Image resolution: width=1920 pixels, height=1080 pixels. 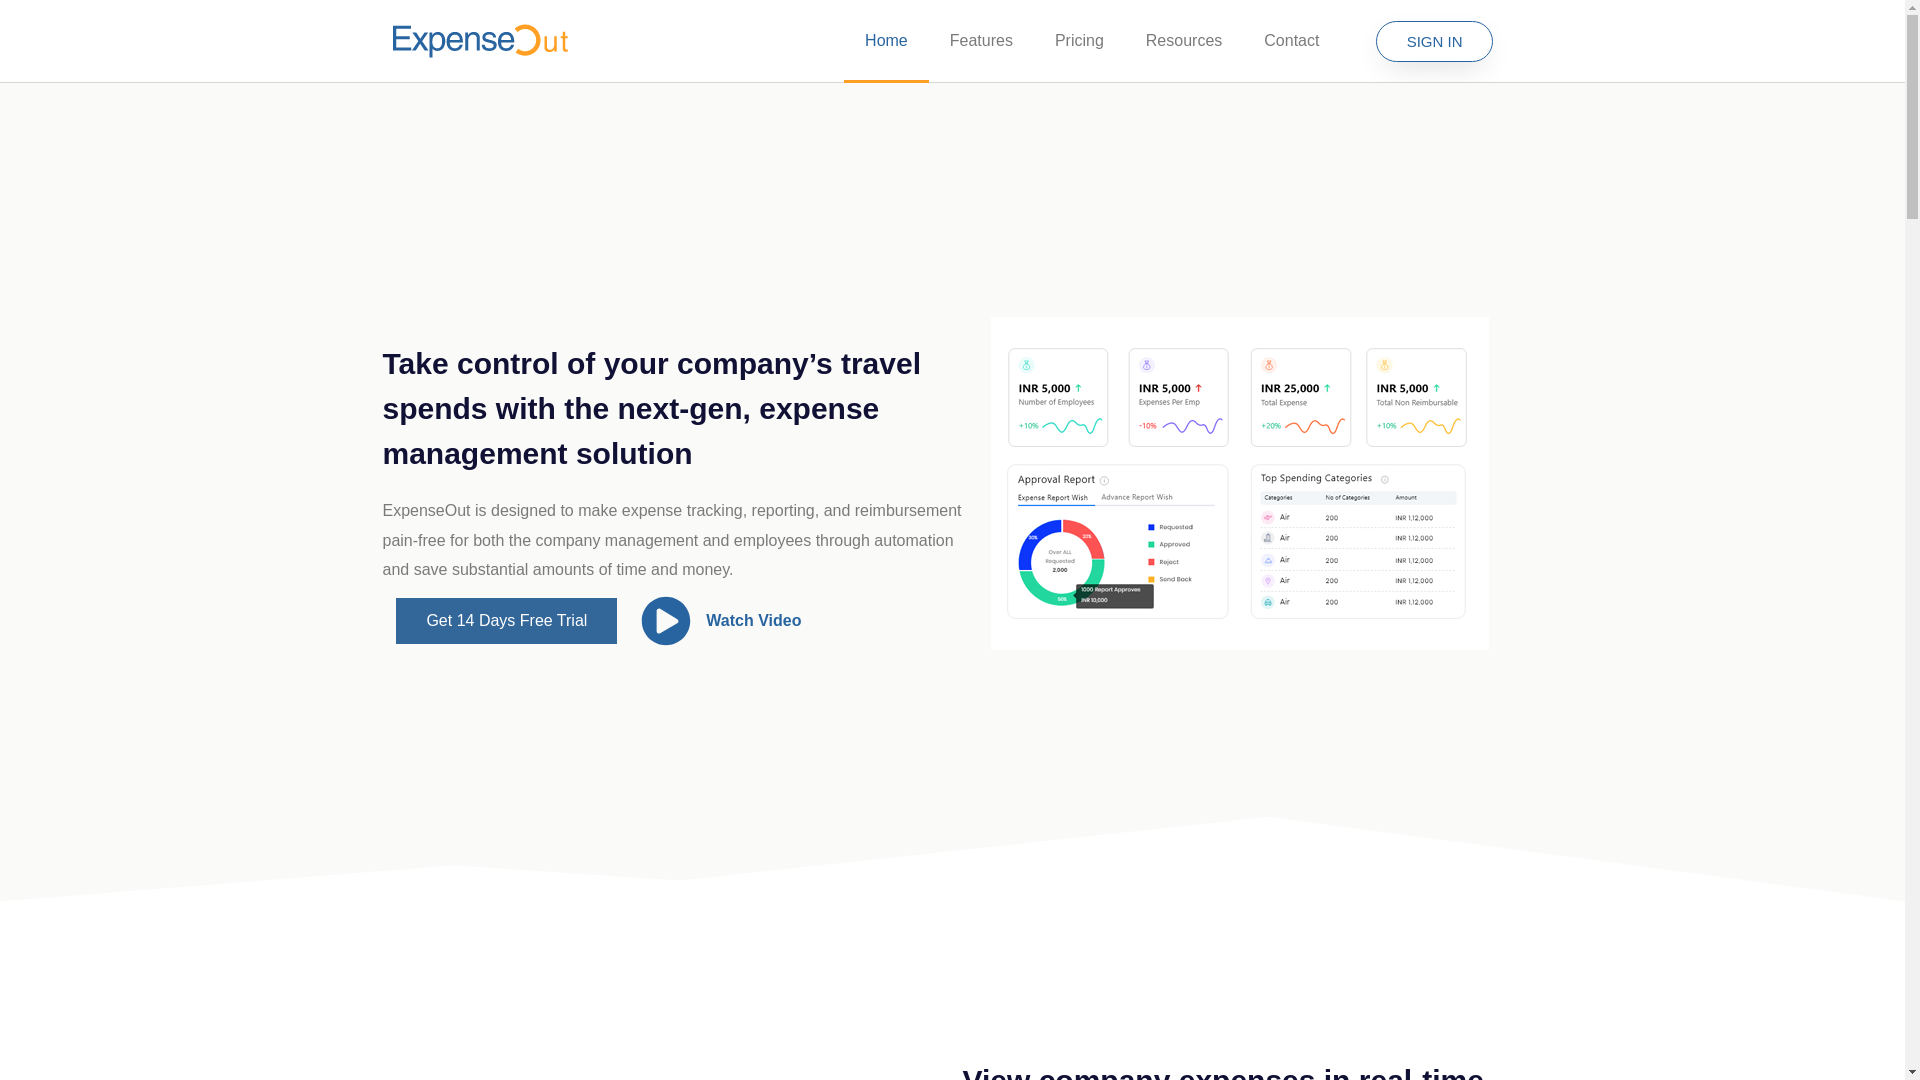 What do you see at coordinates (982, 40) in the screenshot?
I see `Features` at bounding box center [982, 40].